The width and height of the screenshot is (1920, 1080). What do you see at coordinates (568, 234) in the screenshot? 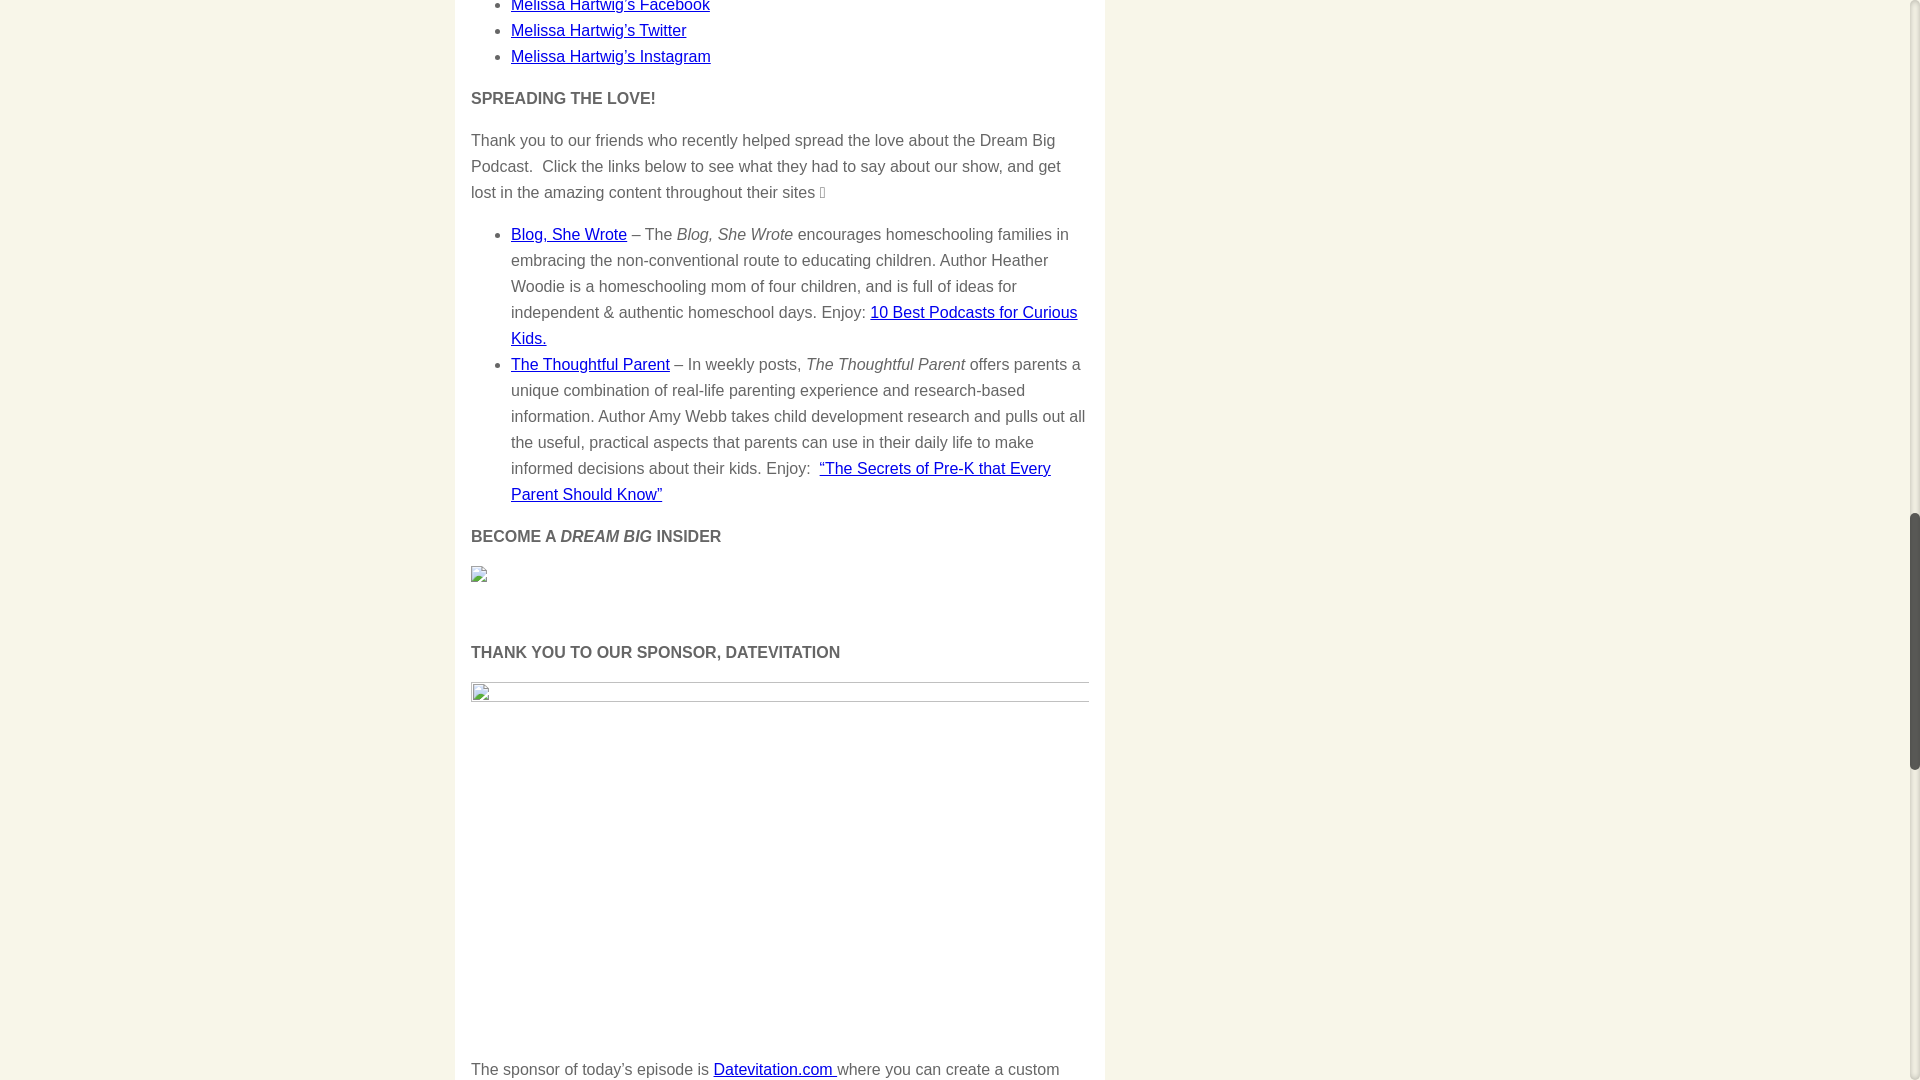
I see `Blog, She Wrote` at bounding box center [568, 234].